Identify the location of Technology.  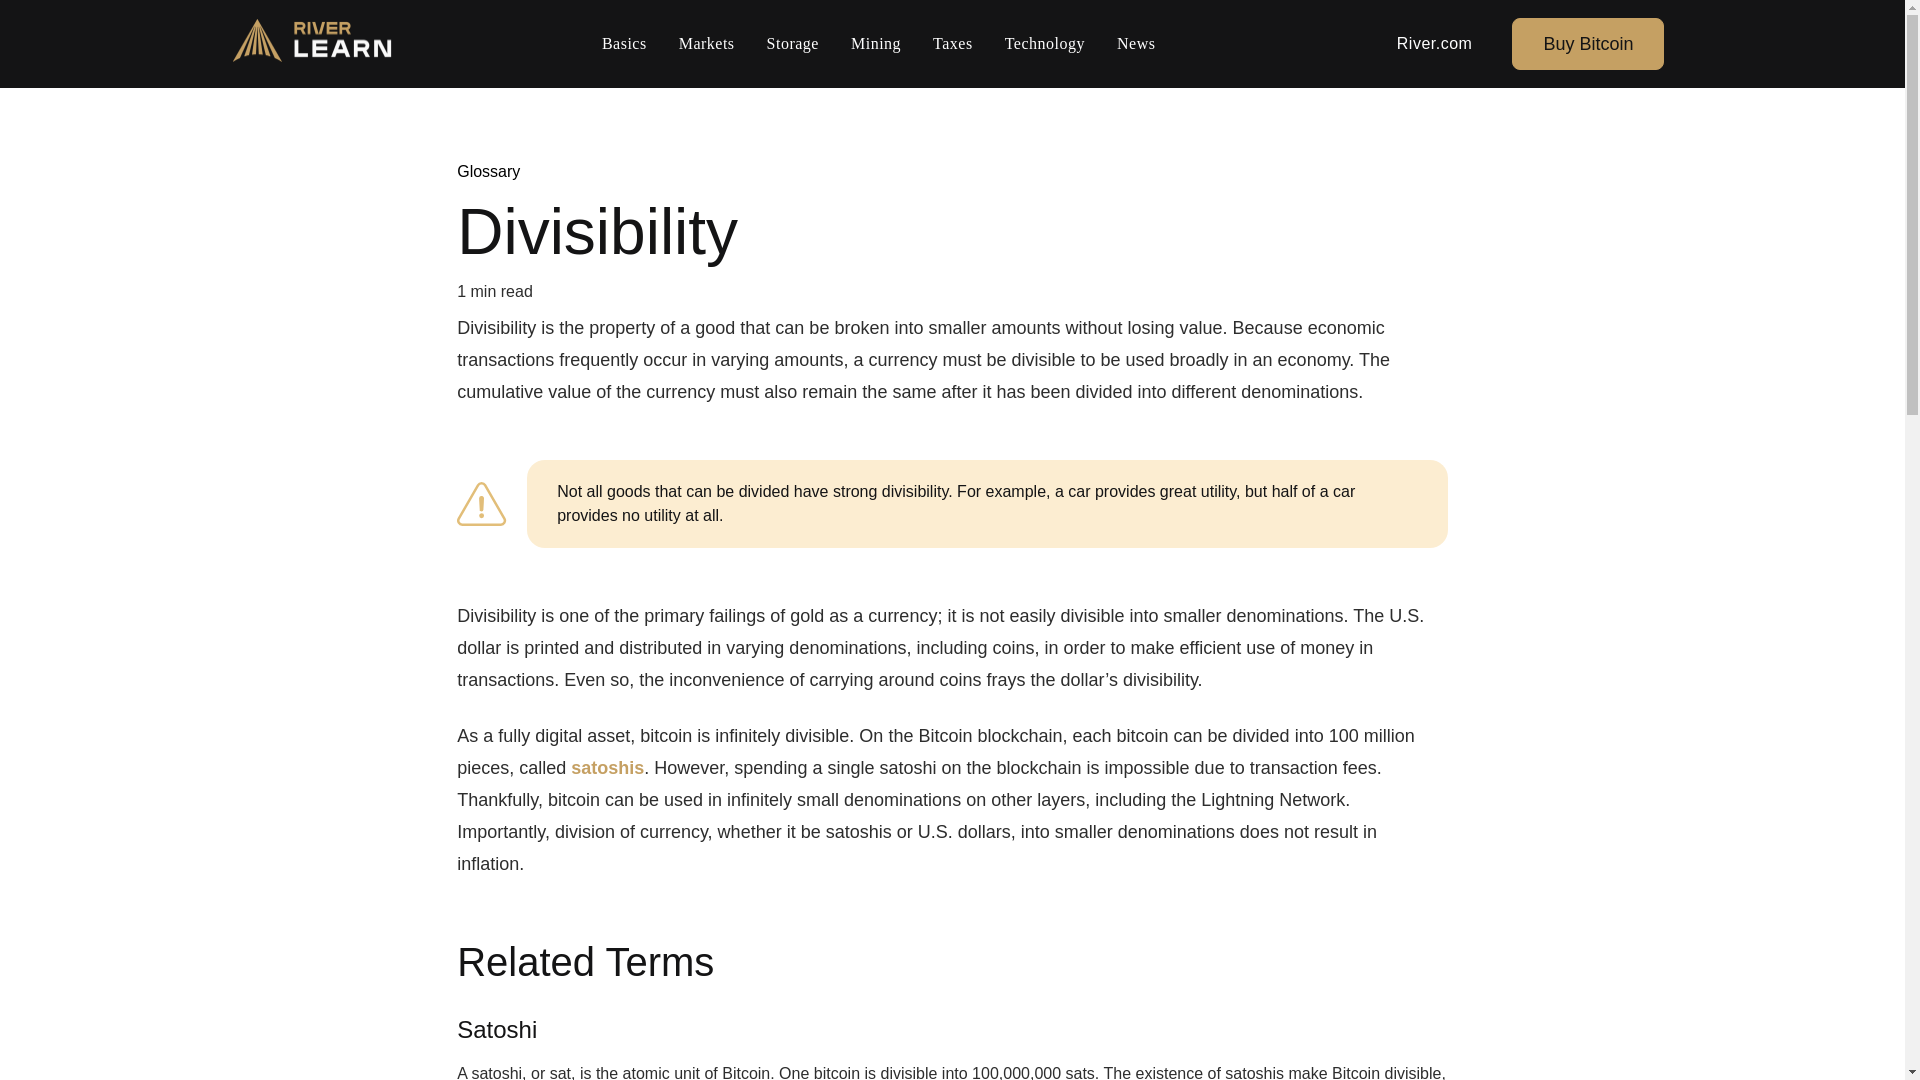
(1044, 44).